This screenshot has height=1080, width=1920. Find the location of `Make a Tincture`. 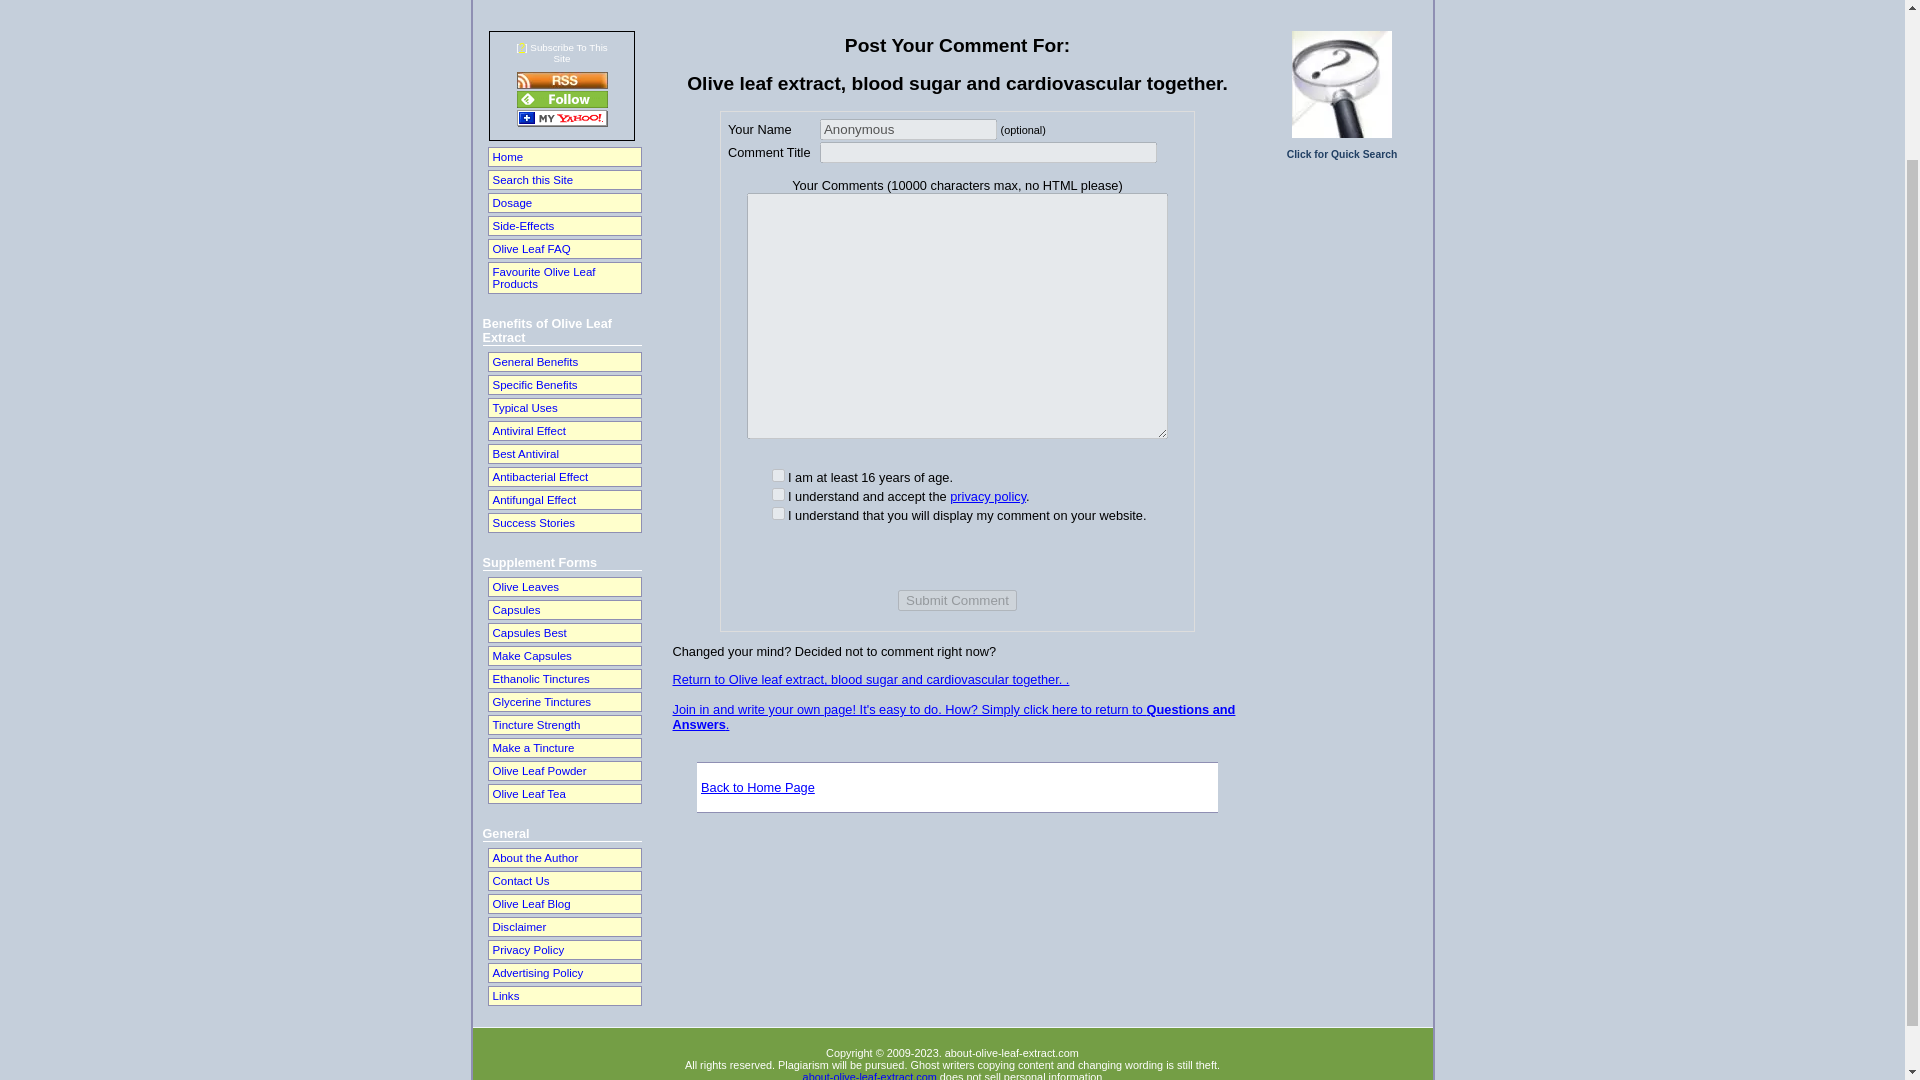

Make a Tincture is located at coordinates (563, 748).